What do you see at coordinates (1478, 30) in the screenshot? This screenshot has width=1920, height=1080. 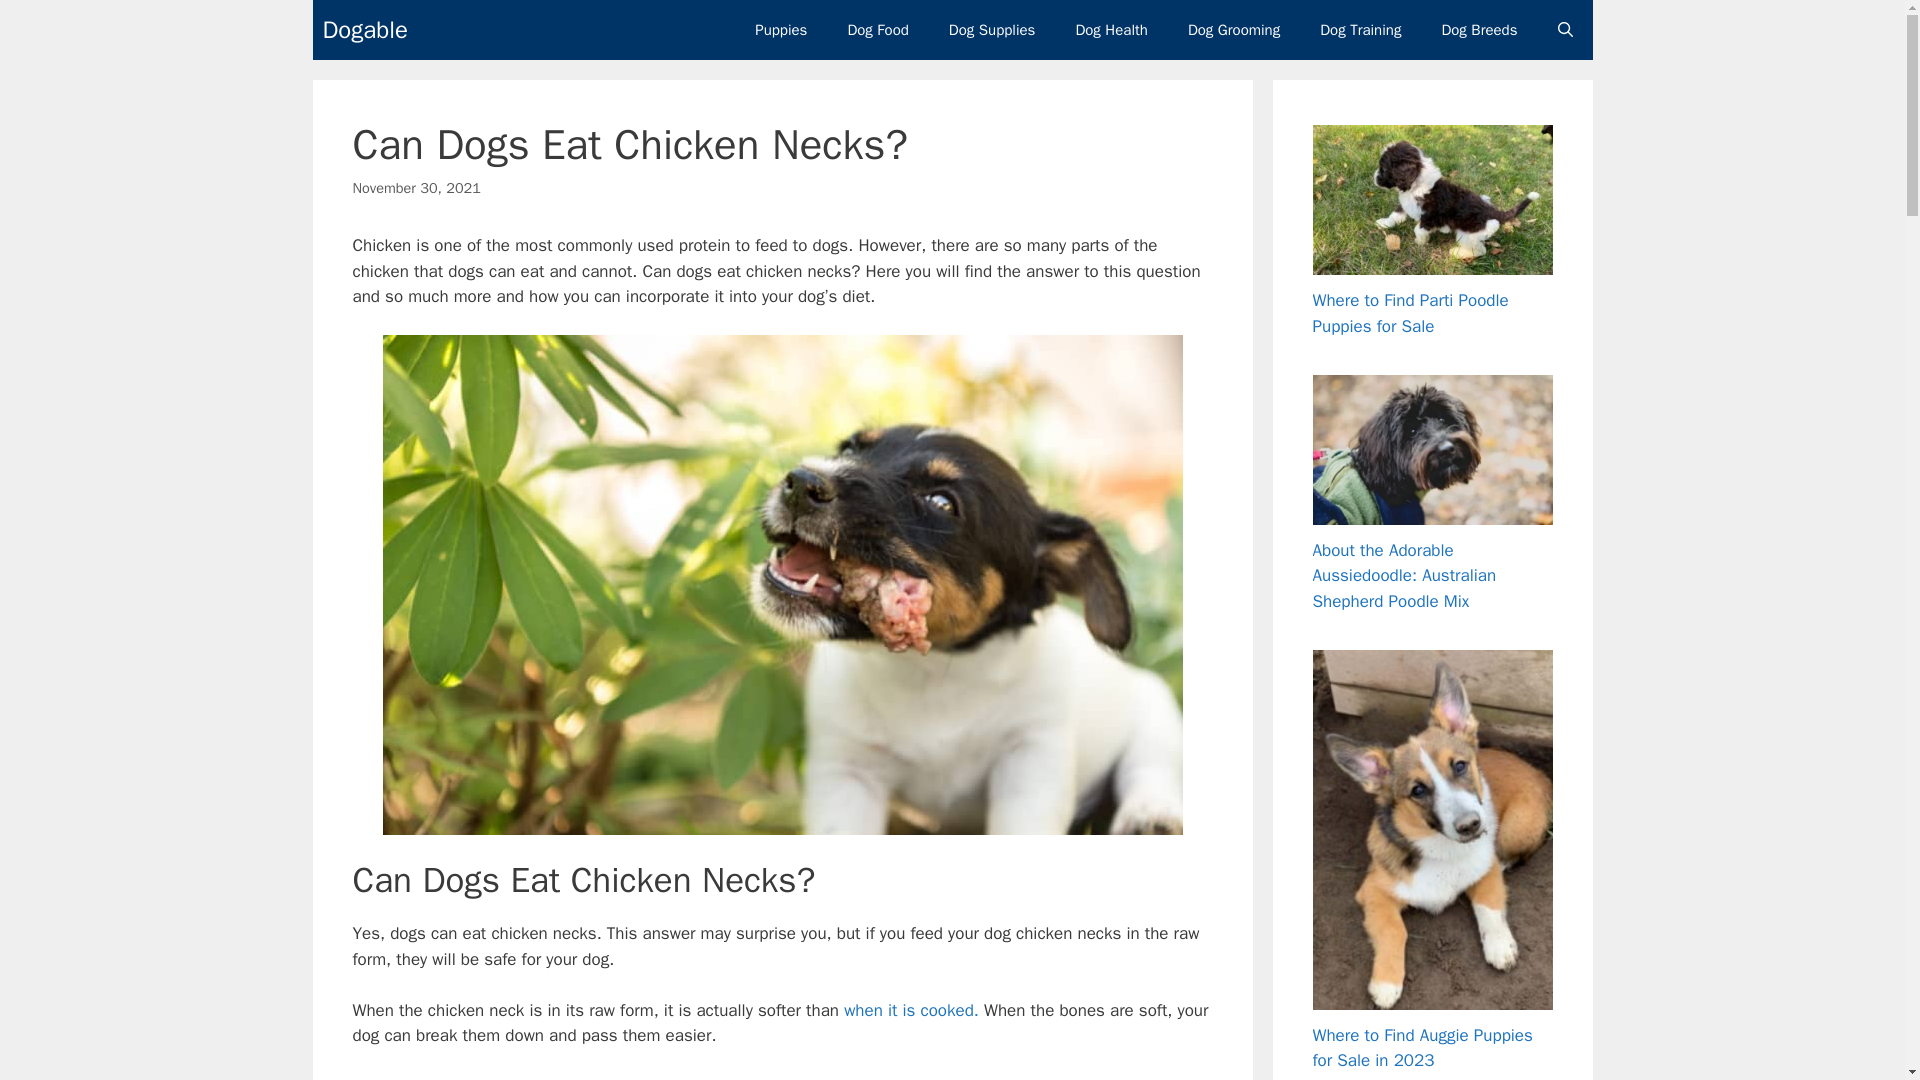 I see `Dog Breeds` at bounding box center [1478, 30].